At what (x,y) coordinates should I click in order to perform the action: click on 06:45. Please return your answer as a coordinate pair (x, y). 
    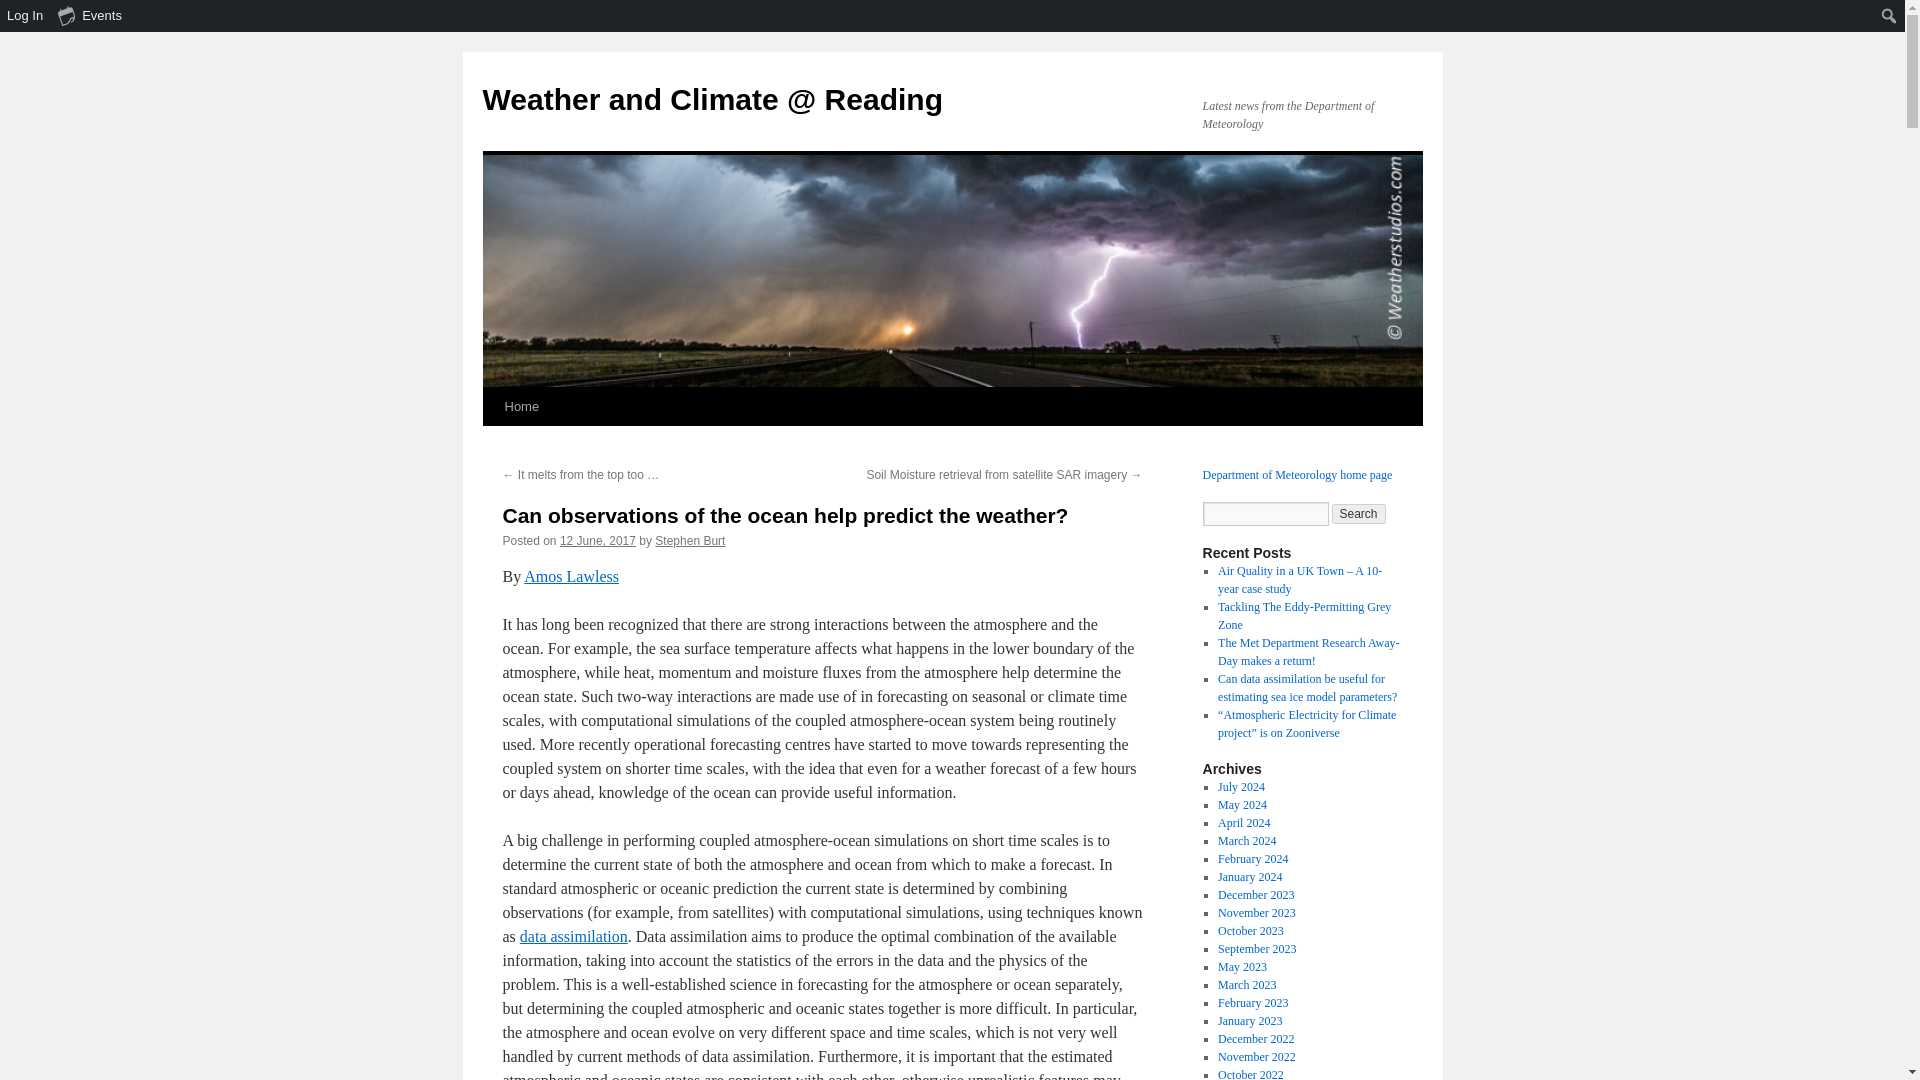
    Looking at the image, I should click on (598, 540).